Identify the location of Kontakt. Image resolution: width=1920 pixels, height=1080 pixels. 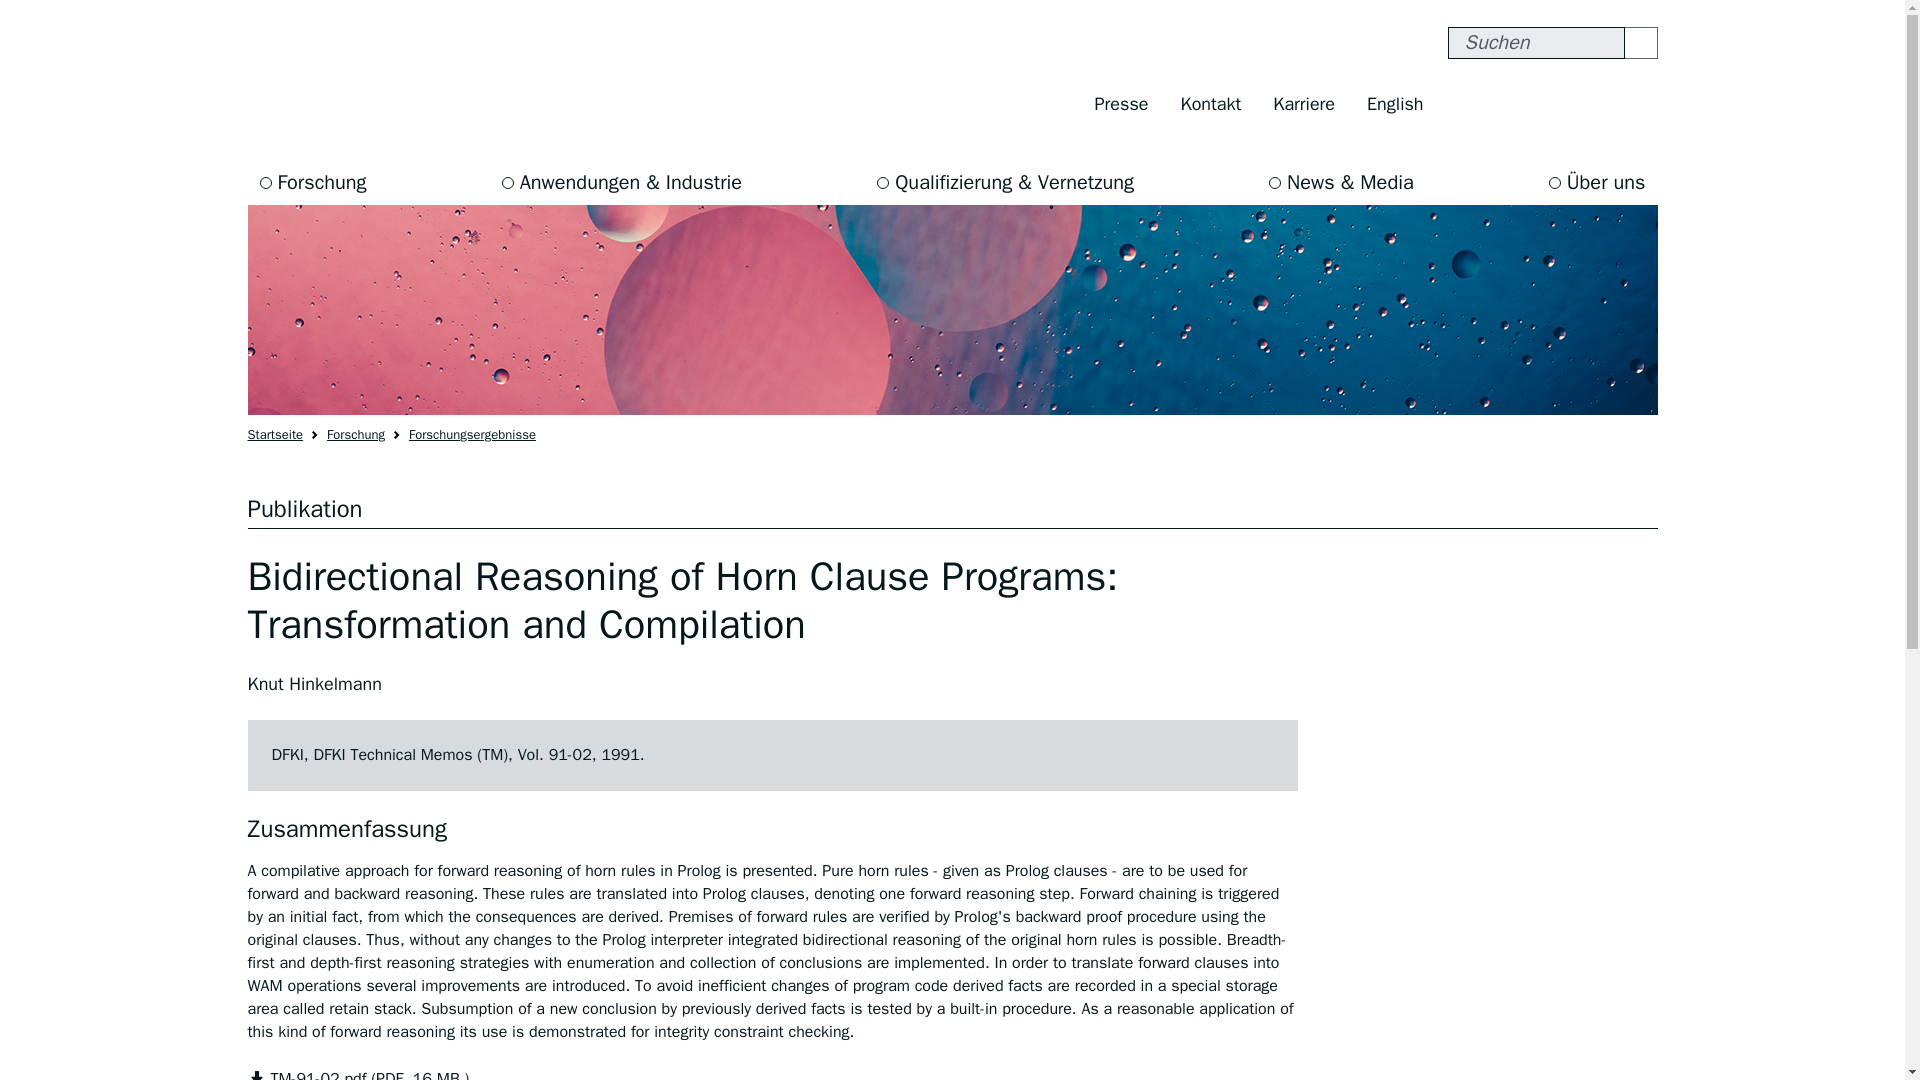
(1210, 104).